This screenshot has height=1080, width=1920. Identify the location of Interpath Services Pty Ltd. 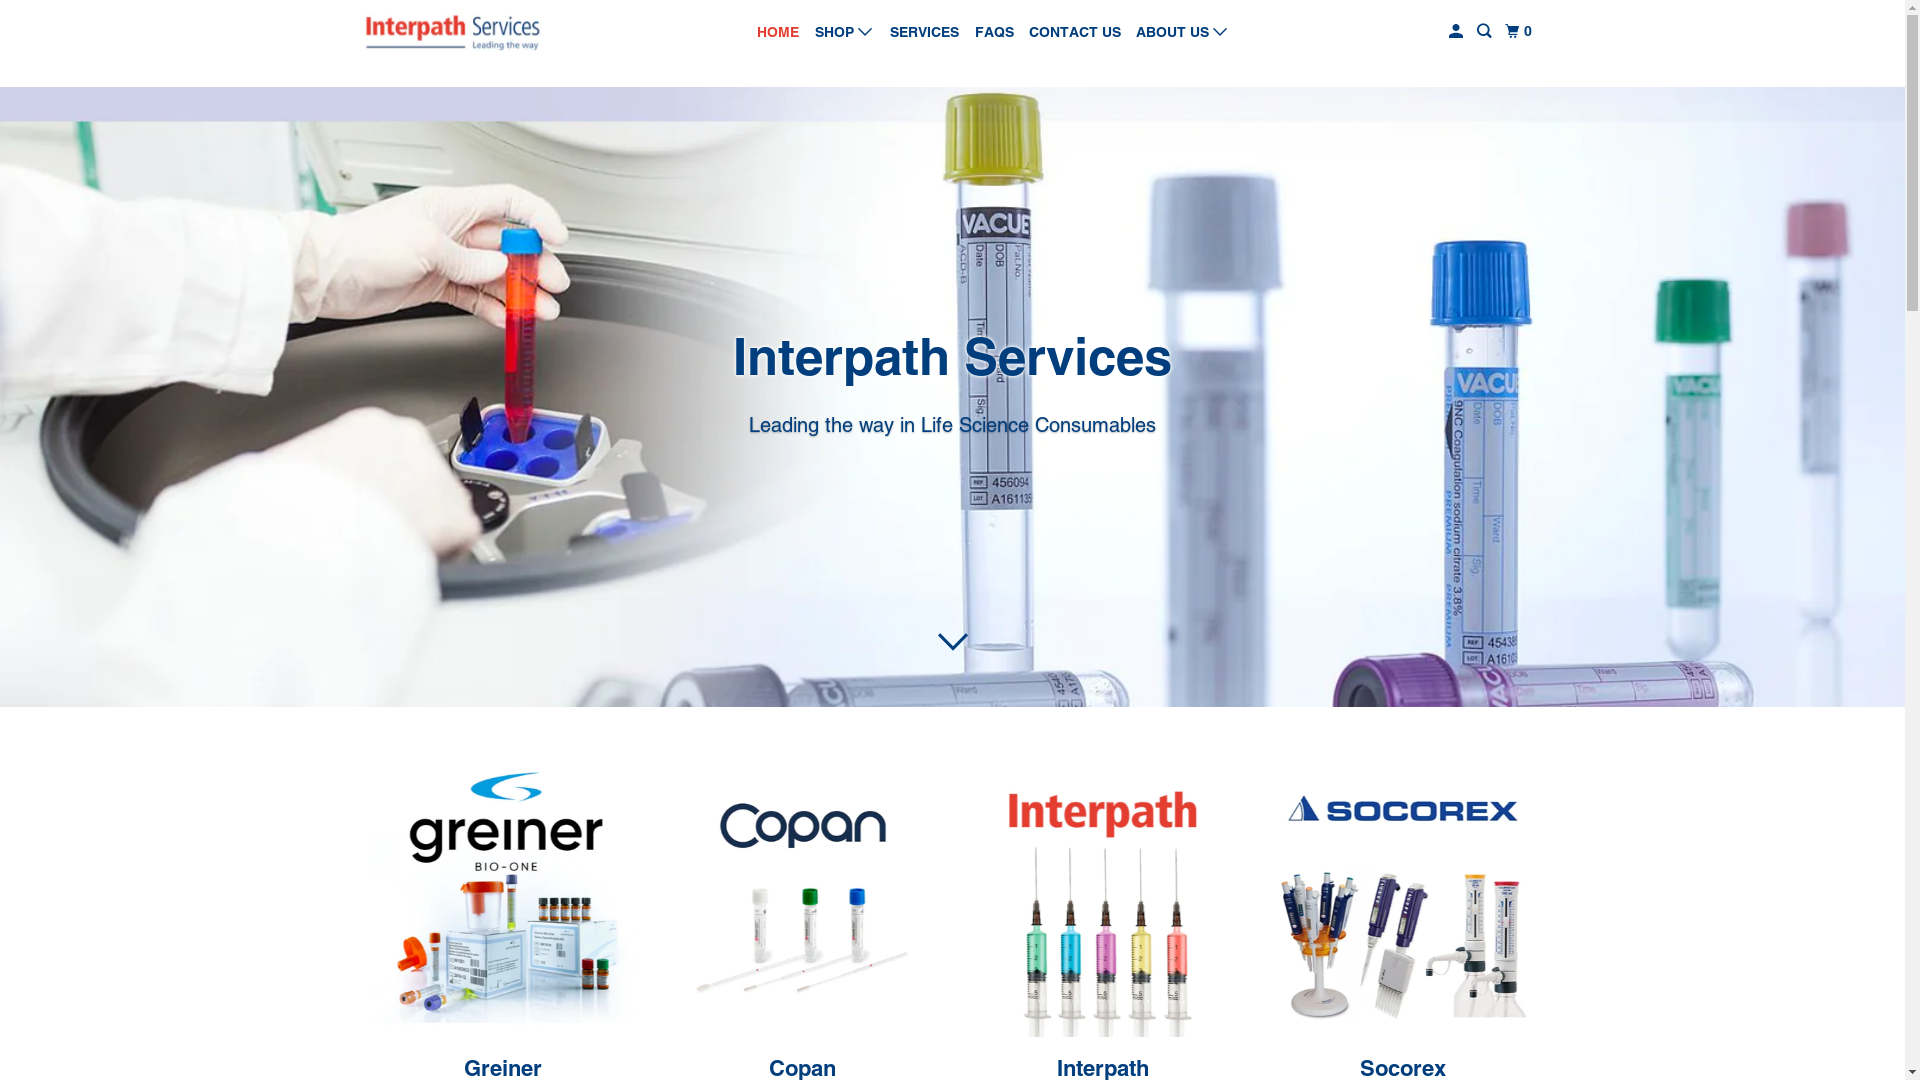
(452, 32).